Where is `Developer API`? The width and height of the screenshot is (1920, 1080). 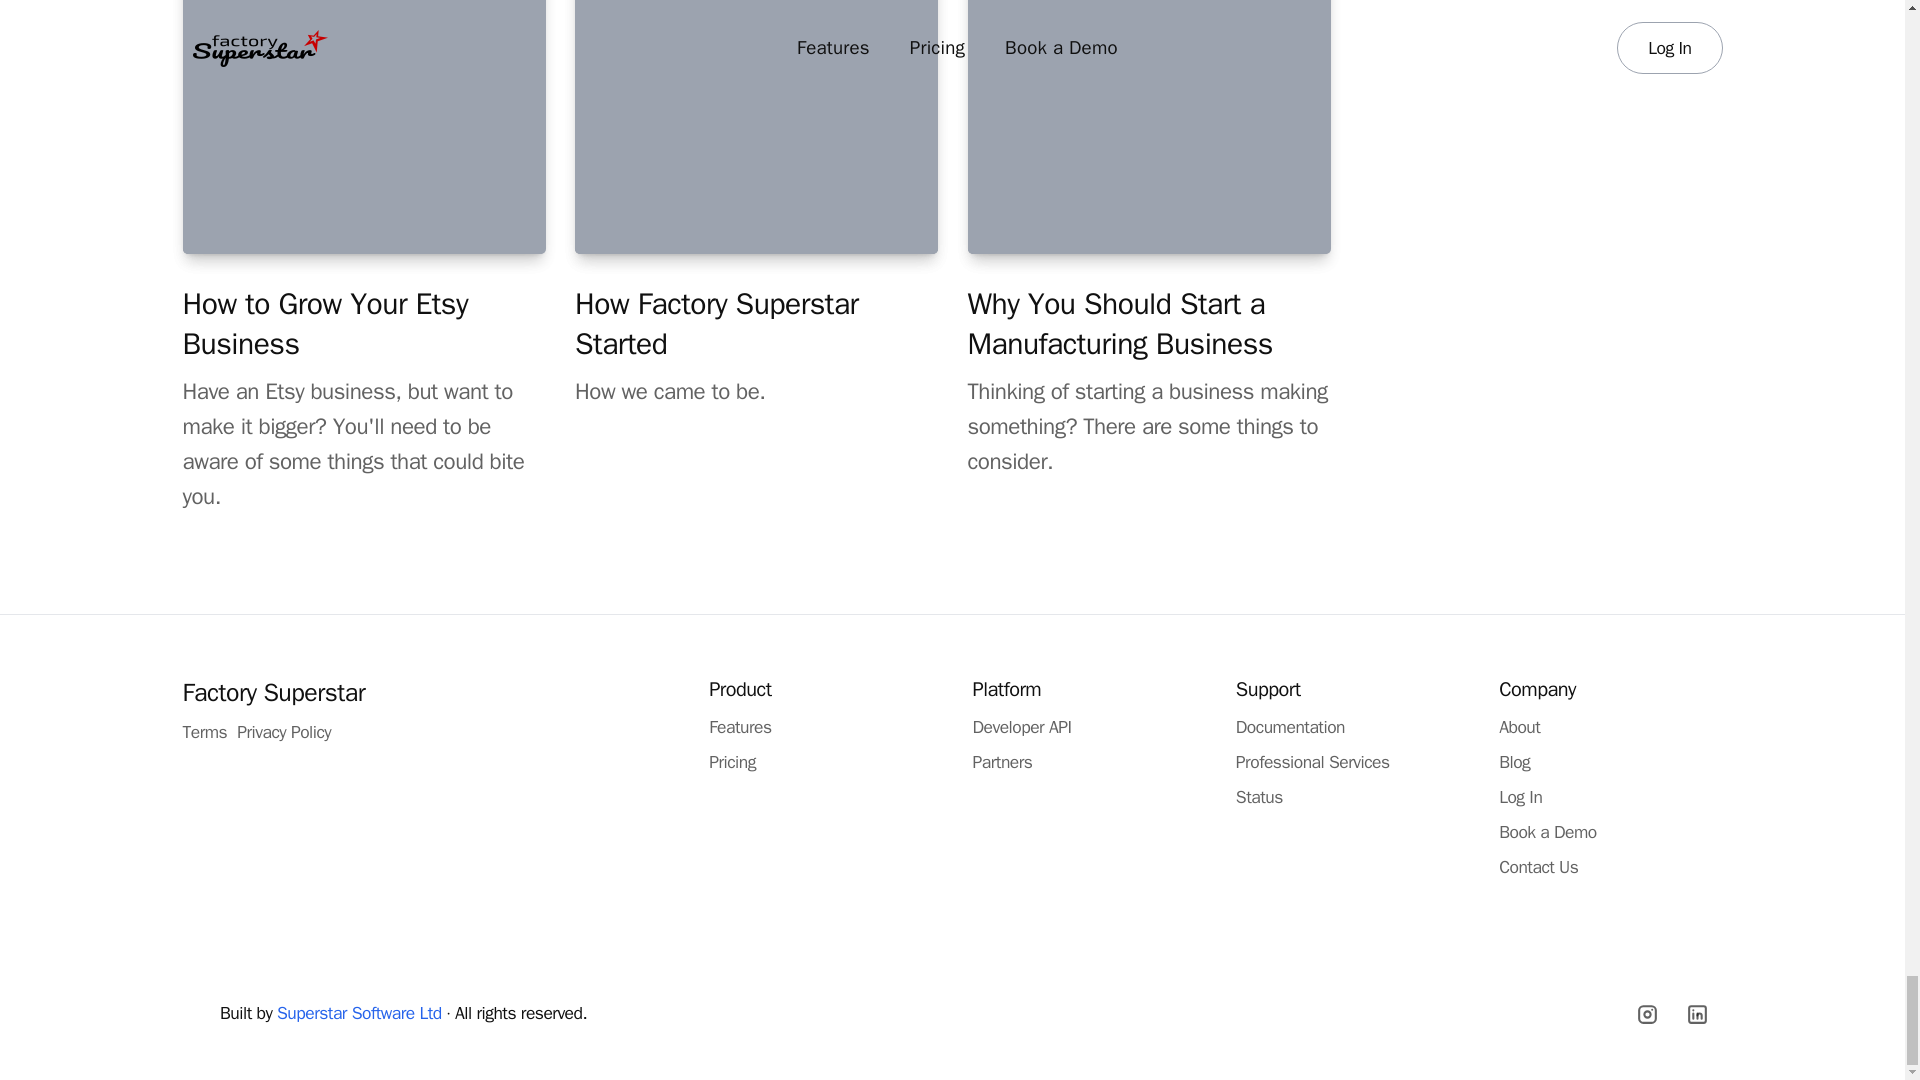
Developer API is located at coordinates (1021, 726).